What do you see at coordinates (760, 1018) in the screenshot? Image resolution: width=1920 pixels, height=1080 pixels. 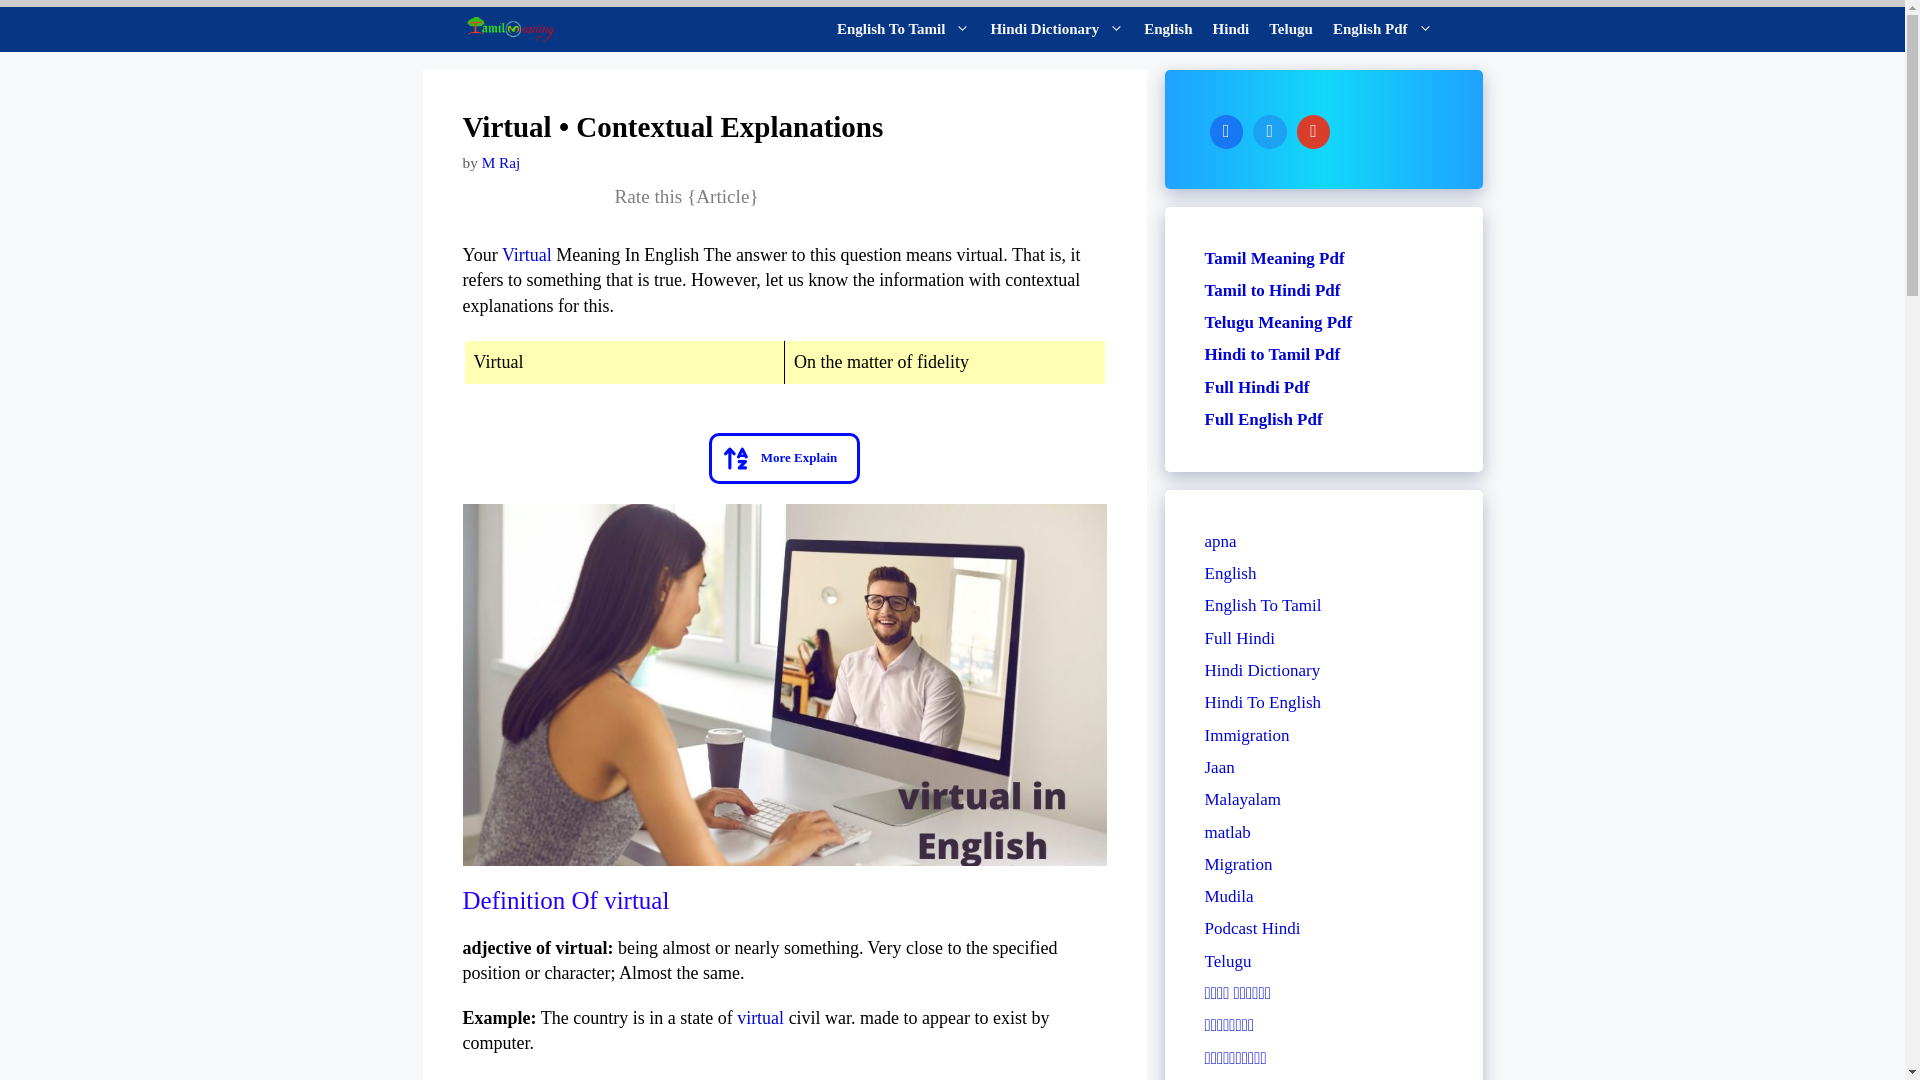 I see `virtual` at bounding box center [760, 1018].